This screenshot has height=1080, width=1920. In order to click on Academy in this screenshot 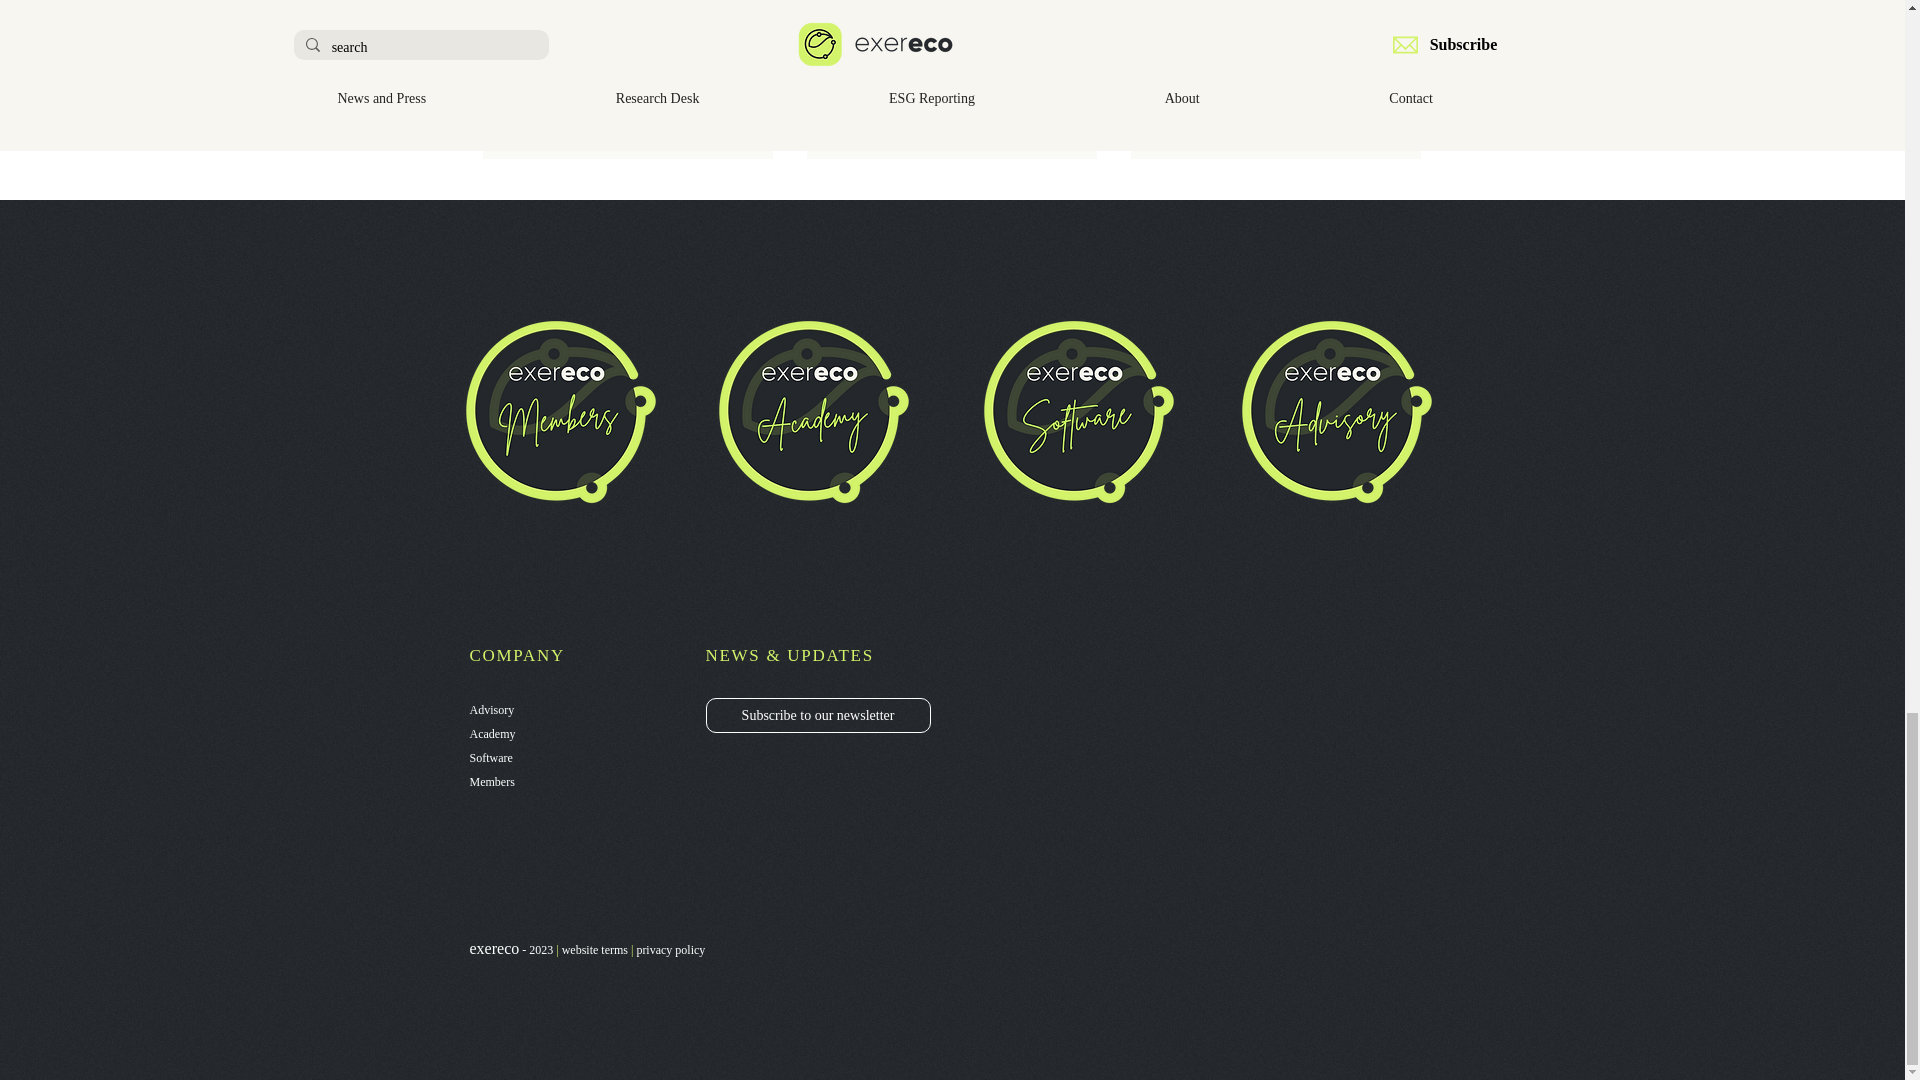, I will do `click(493, 733)`.